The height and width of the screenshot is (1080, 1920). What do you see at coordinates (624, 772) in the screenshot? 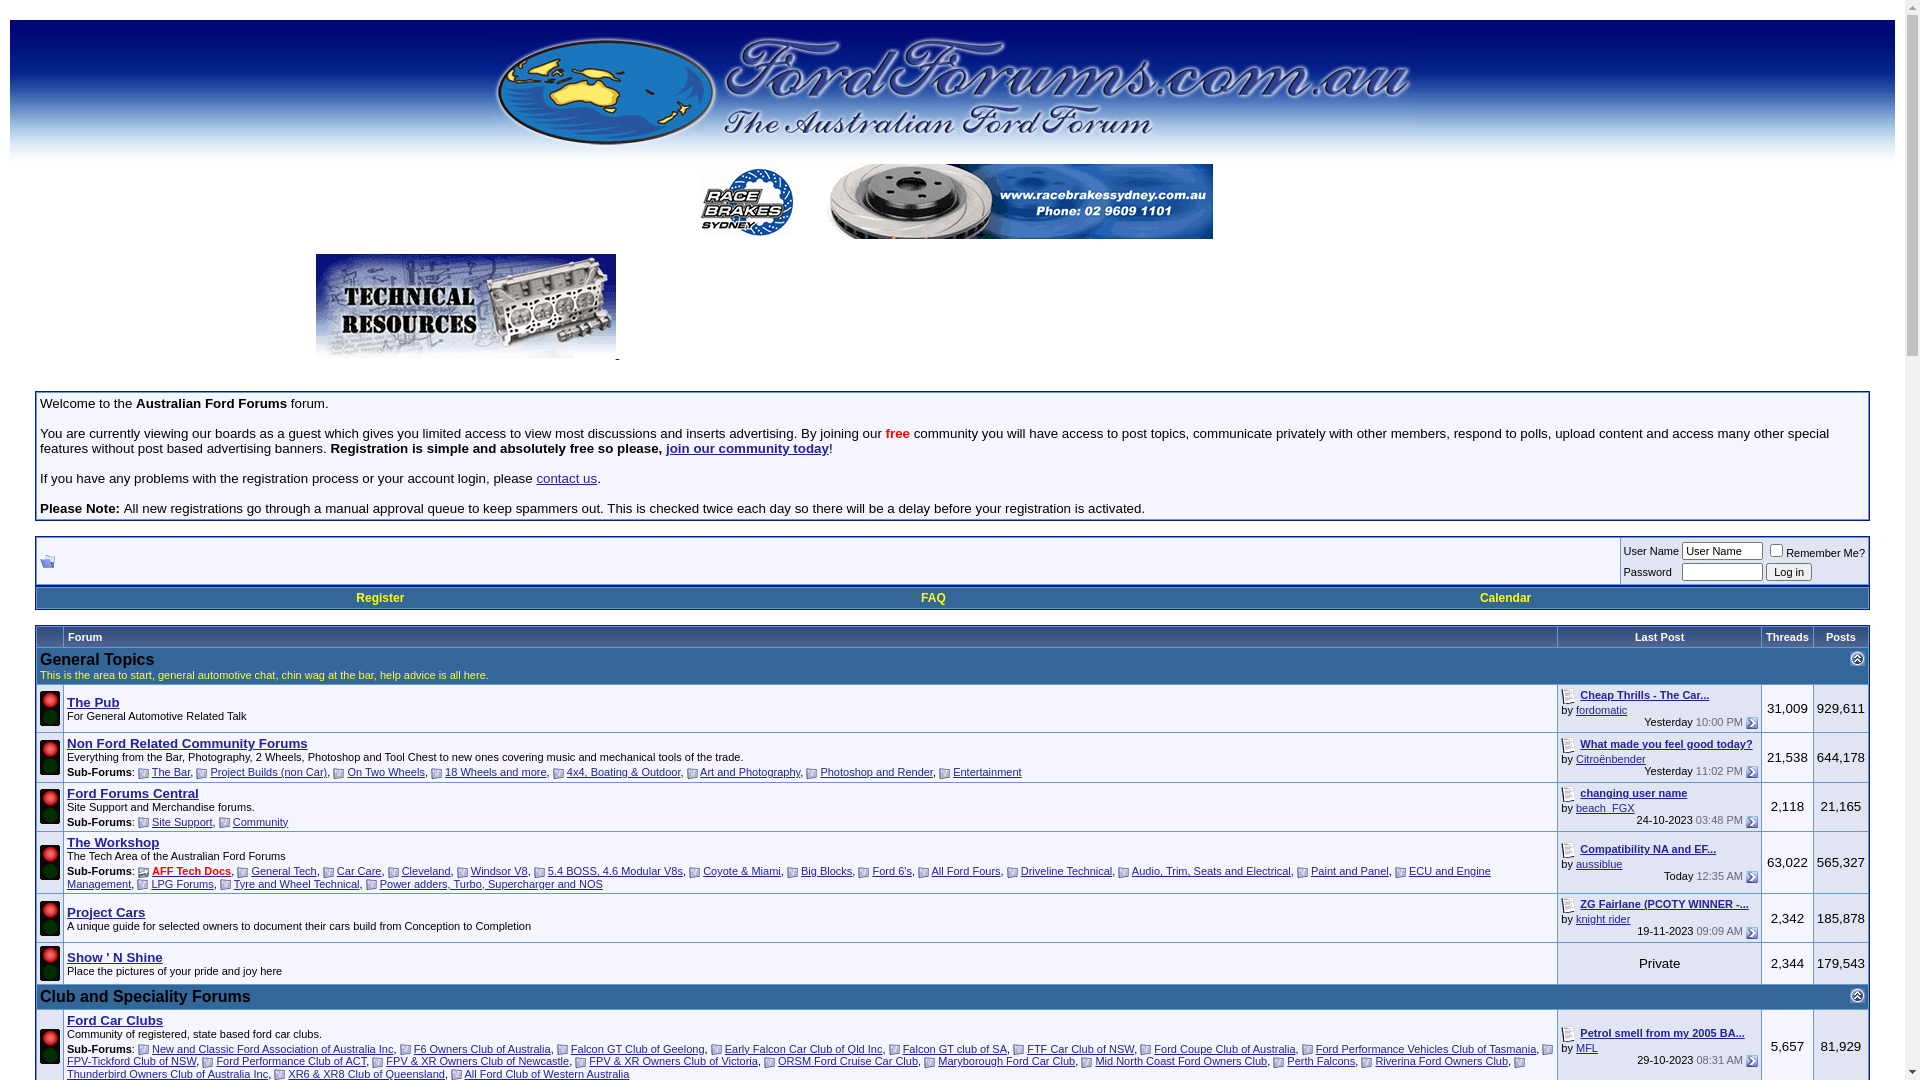
I see `4x4, Boating & Outdoor` at bounding box center [624, 772].